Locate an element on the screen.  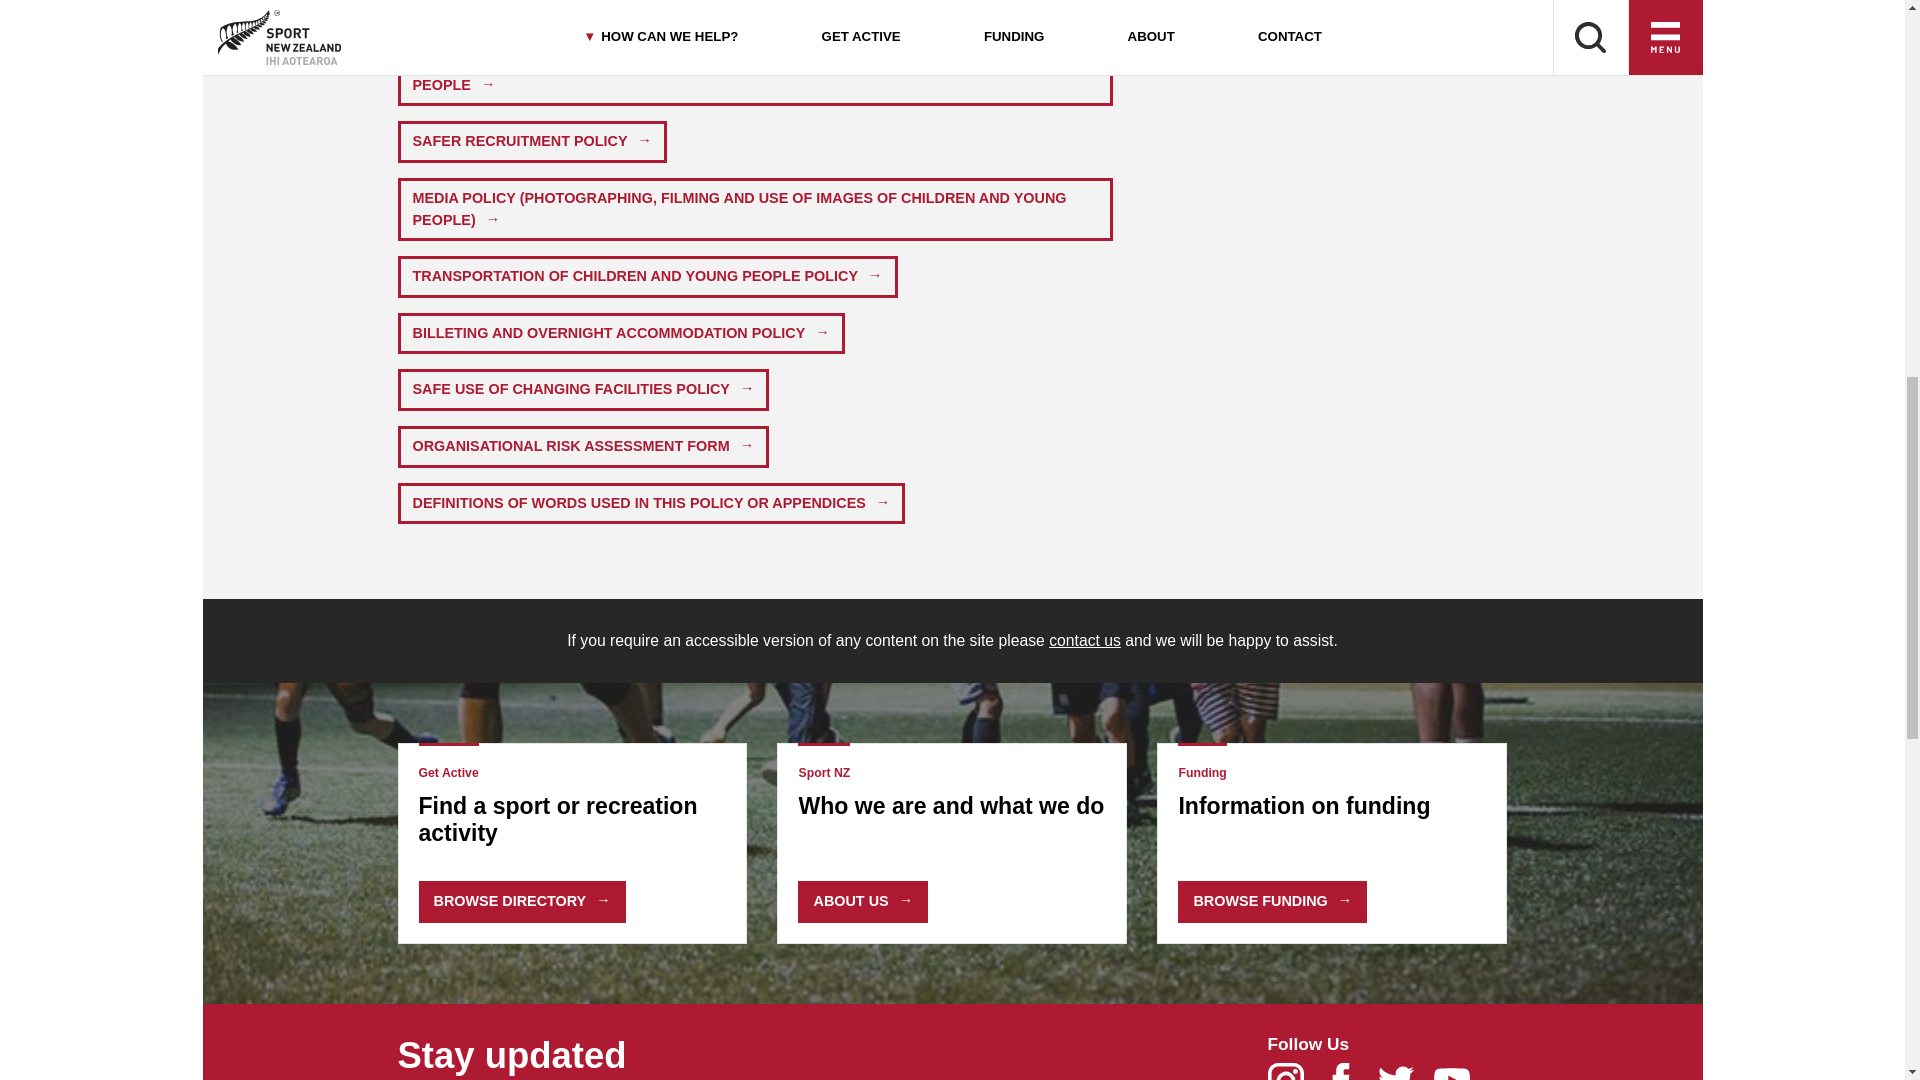
Privacy policy is located at coordinates (954, 14).